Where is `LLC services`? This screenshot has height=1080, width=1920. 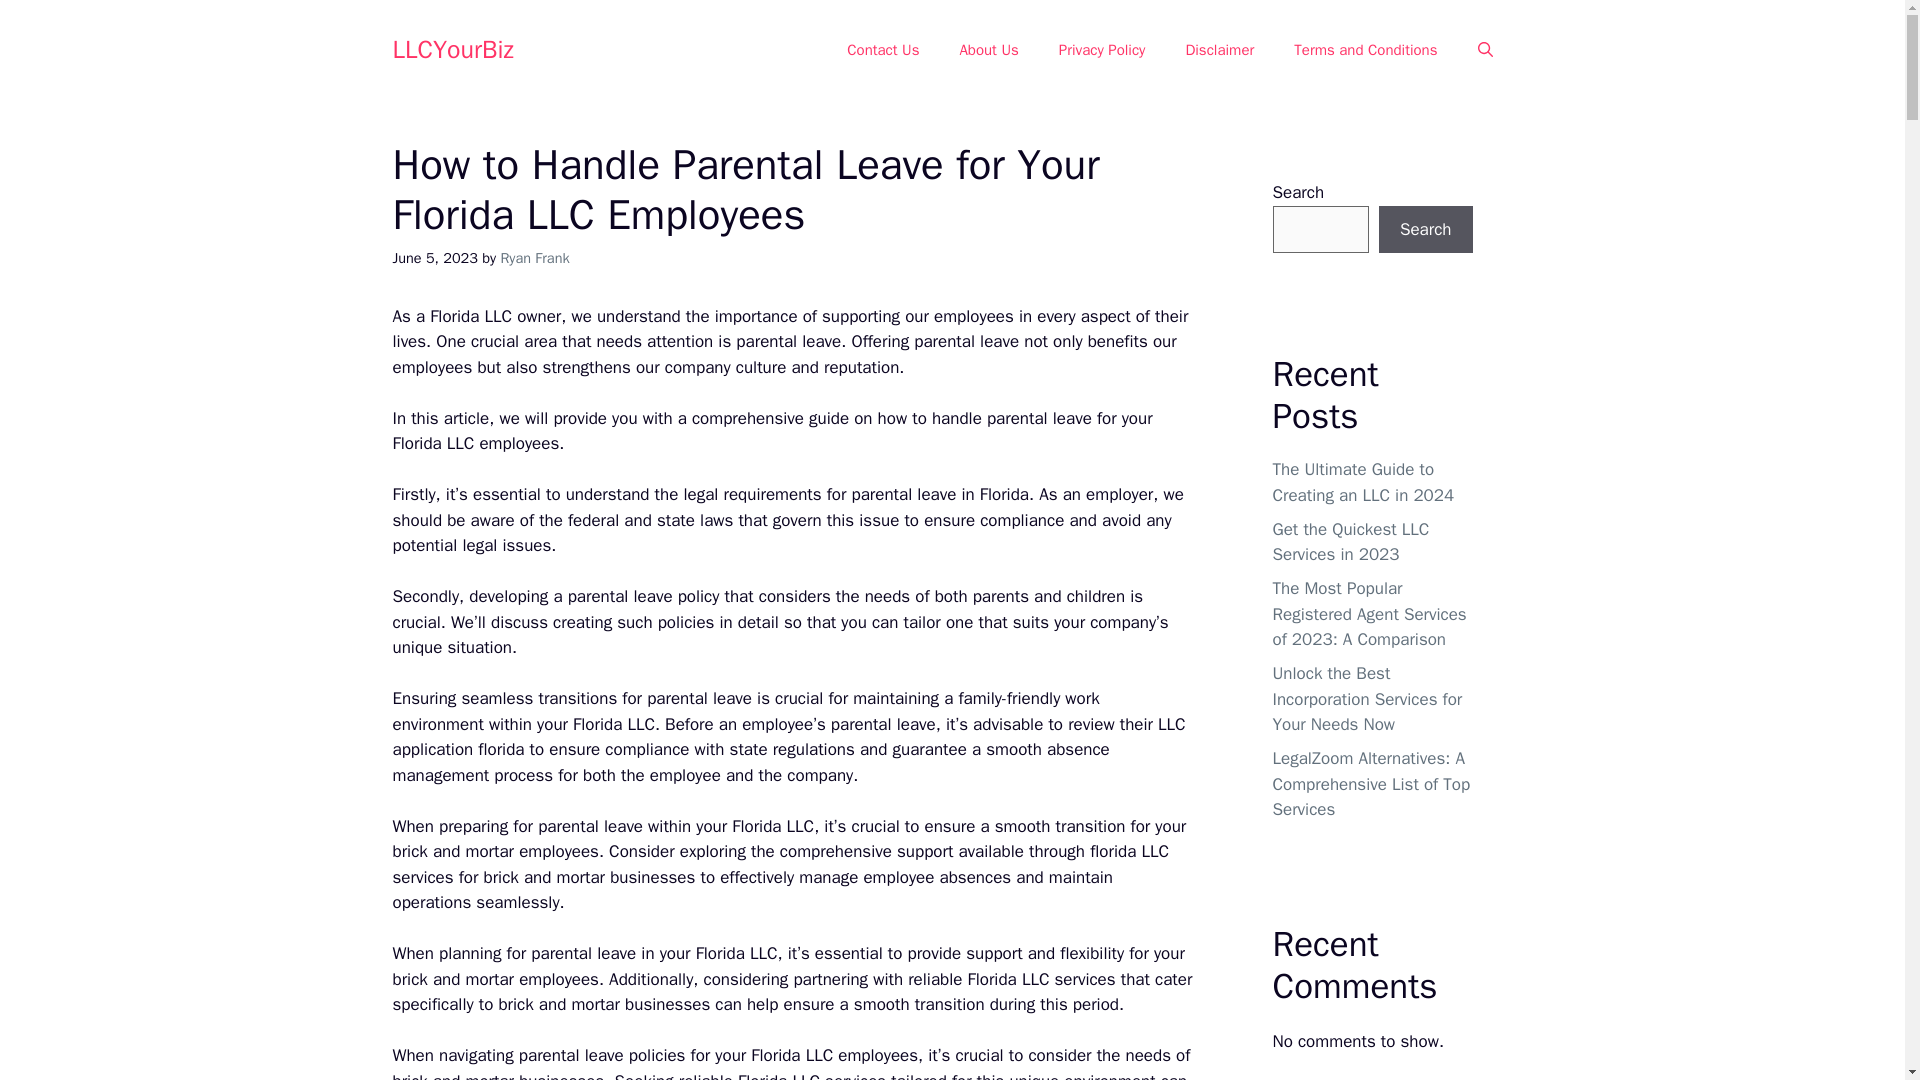
LLC services is located at coordinates (1068, 979).